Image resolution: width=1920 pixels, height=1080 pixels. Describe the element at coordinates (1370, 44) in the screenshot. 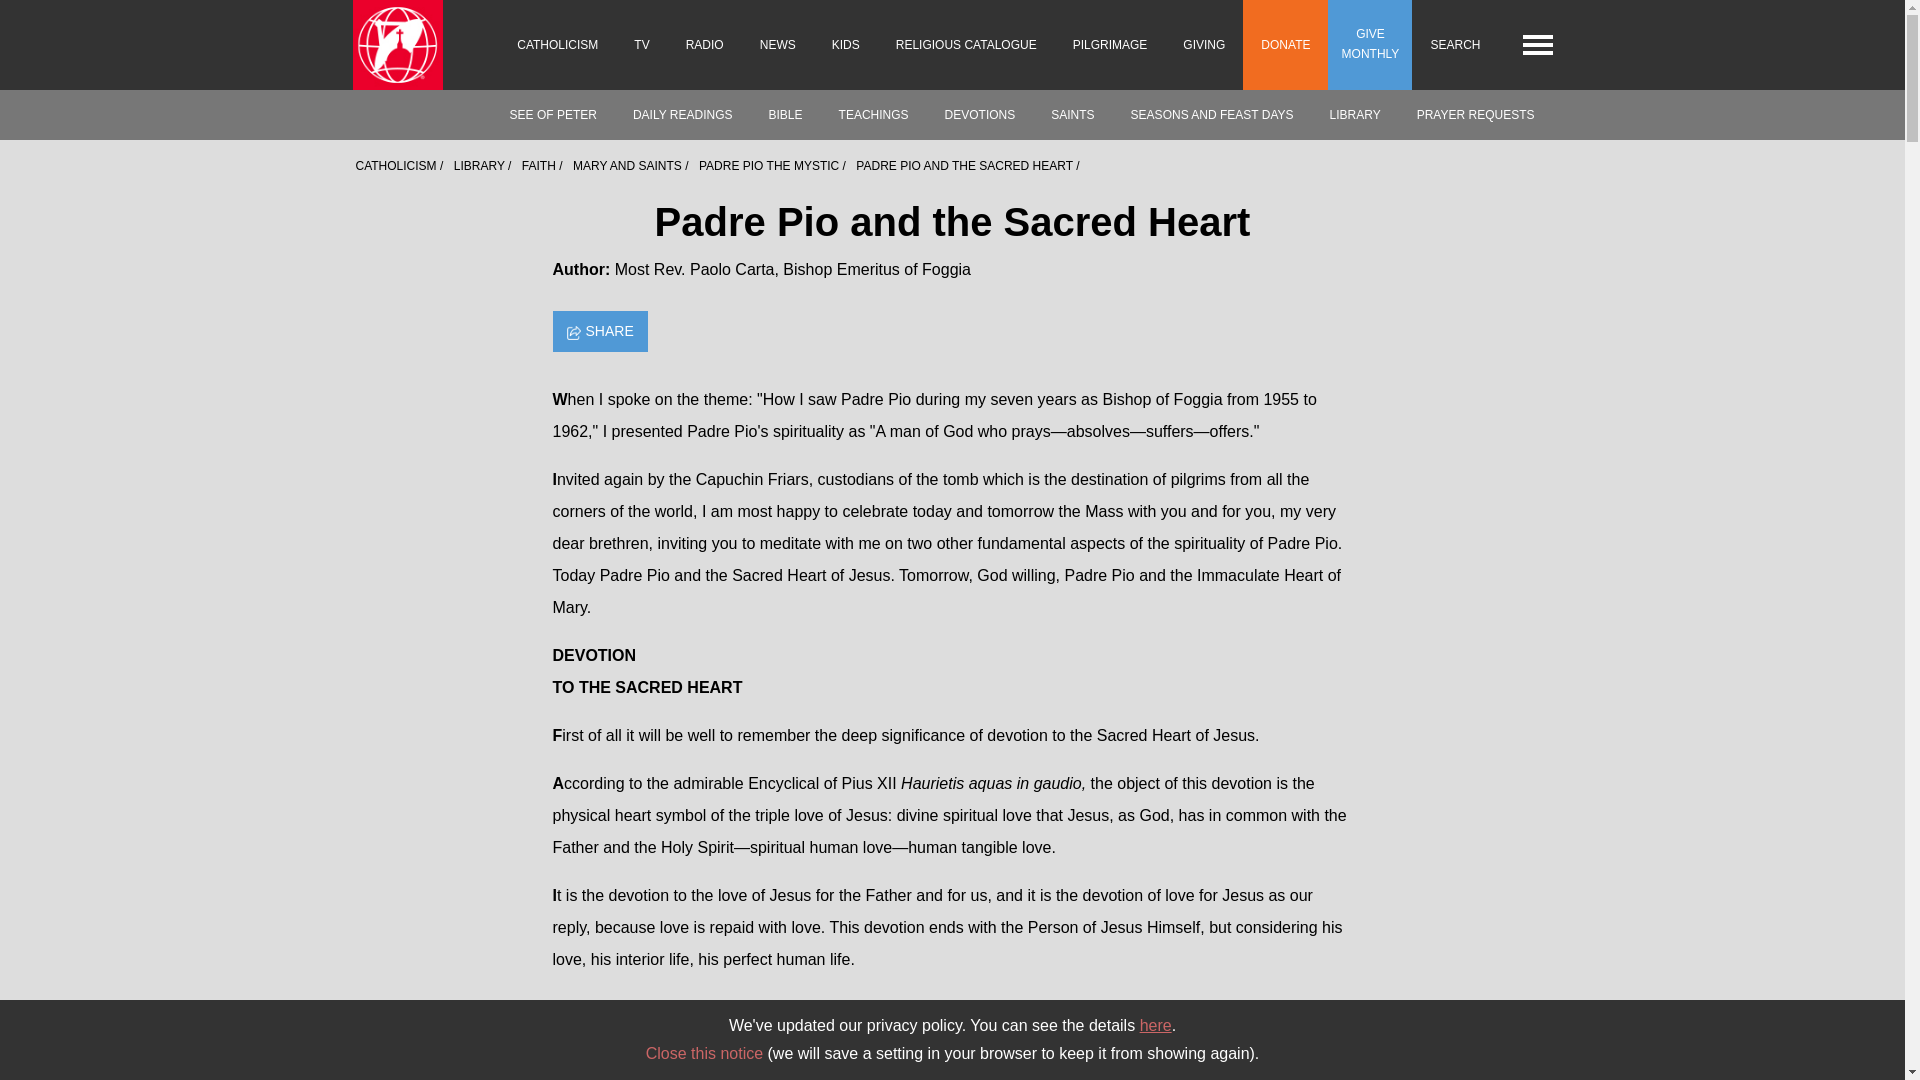

I see `GIVE MONTHLY` at that location.